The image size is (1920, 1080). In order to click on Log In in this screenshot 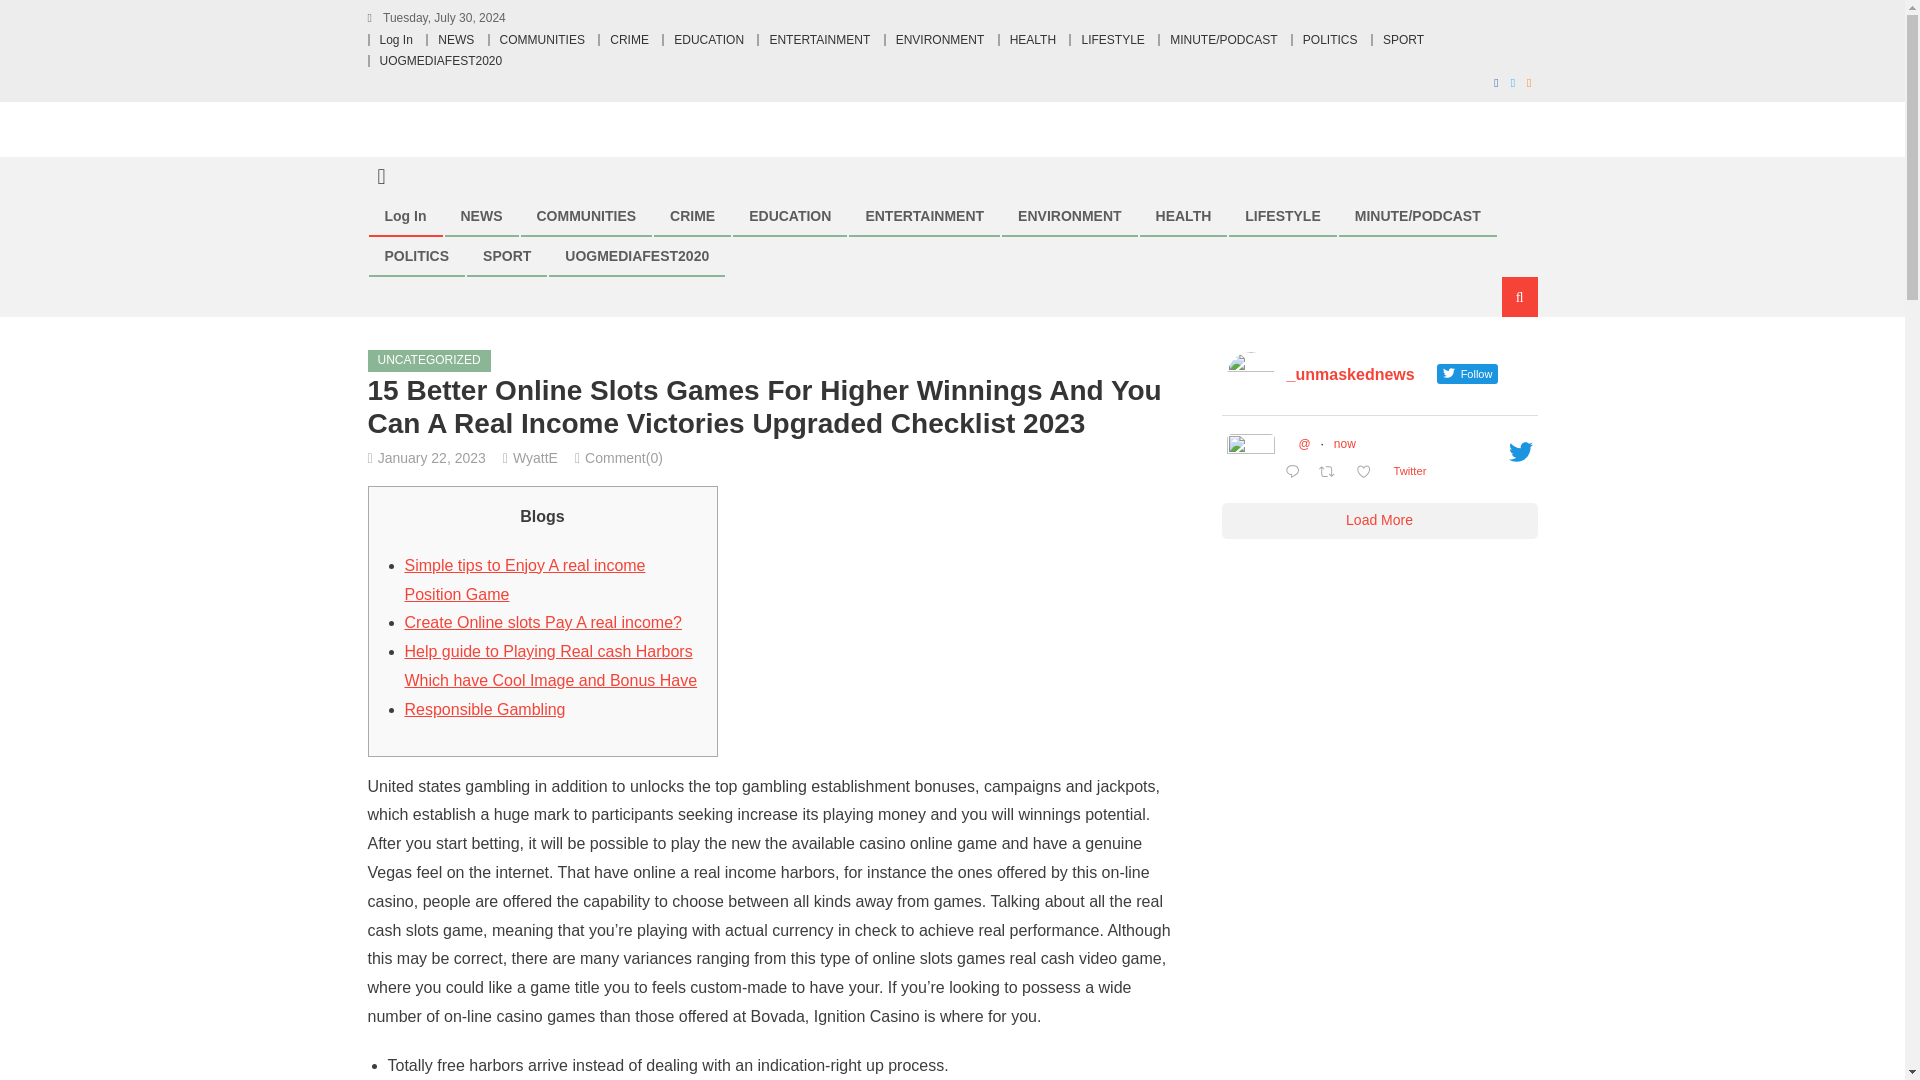, I will do `click(396, 40)`.